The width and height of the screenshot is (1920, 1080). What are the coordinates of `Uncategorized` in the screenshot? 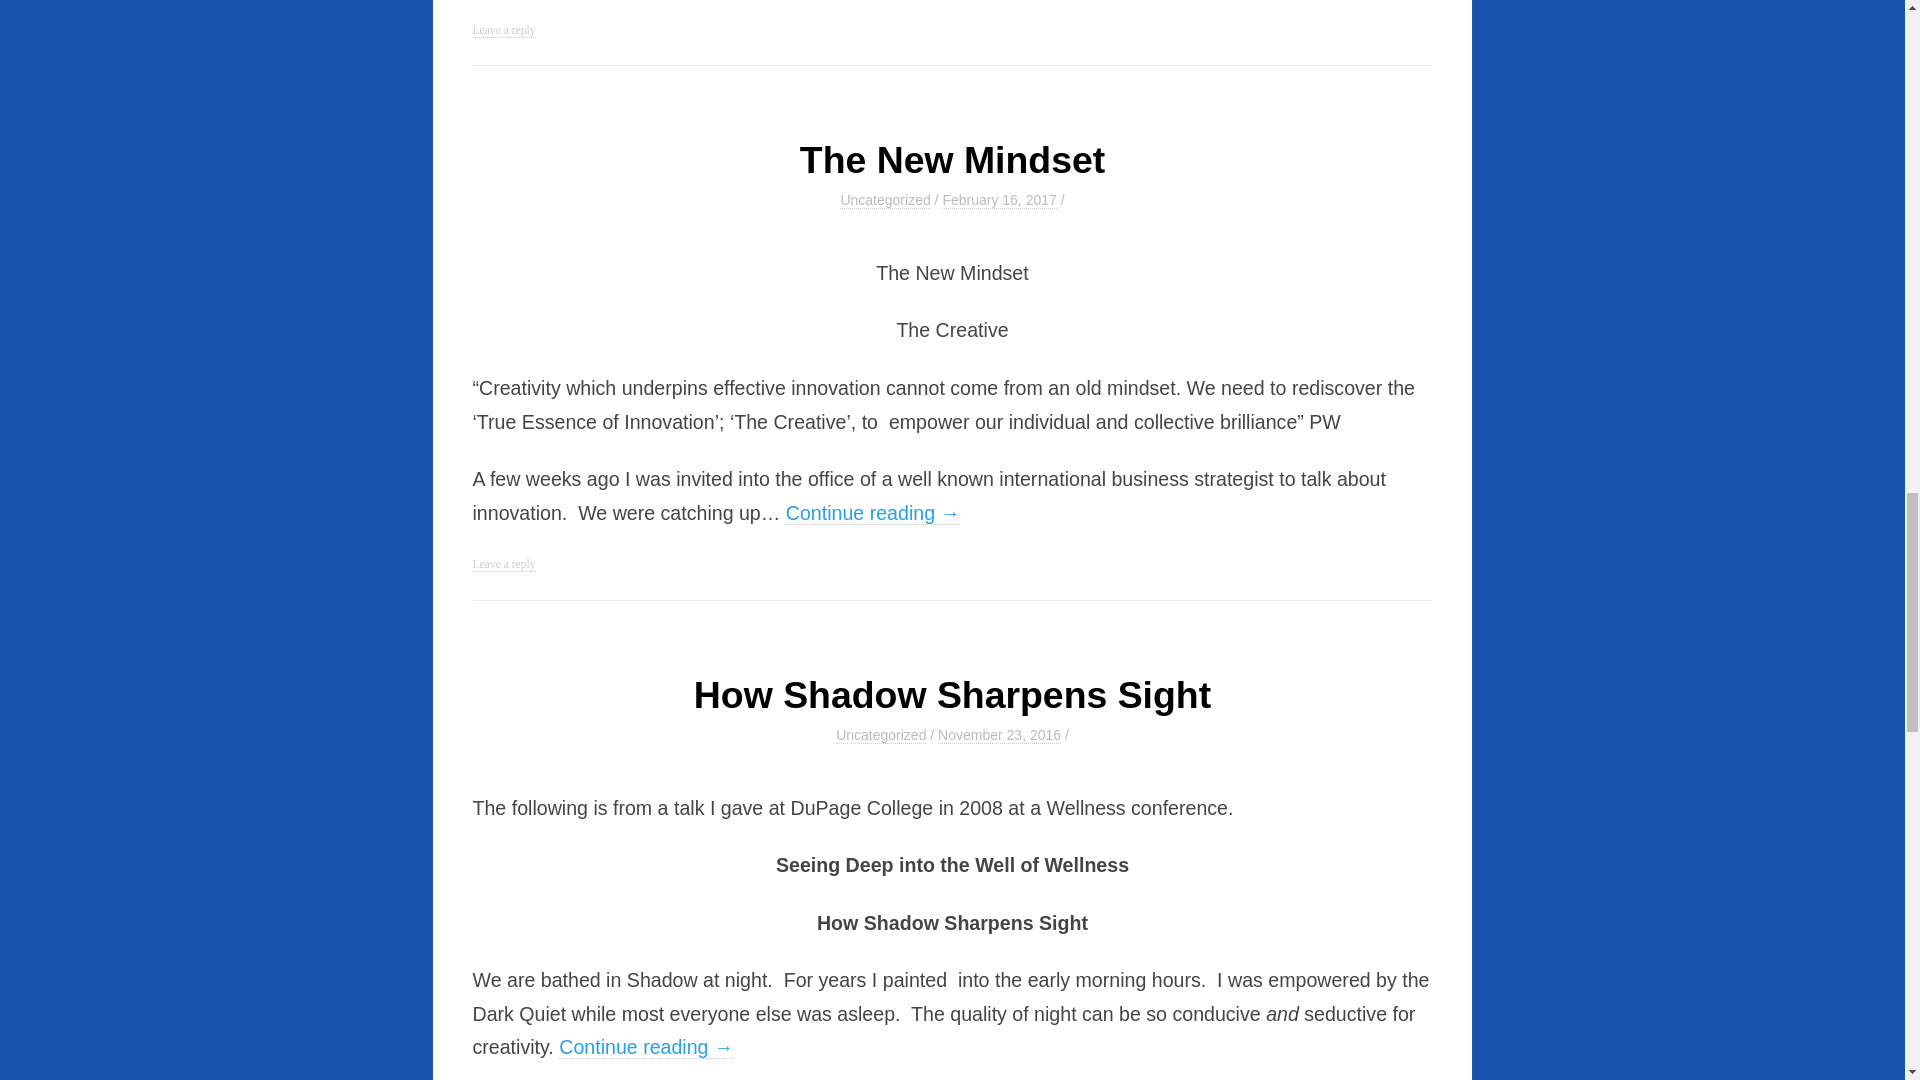 It's located at (884, 200).